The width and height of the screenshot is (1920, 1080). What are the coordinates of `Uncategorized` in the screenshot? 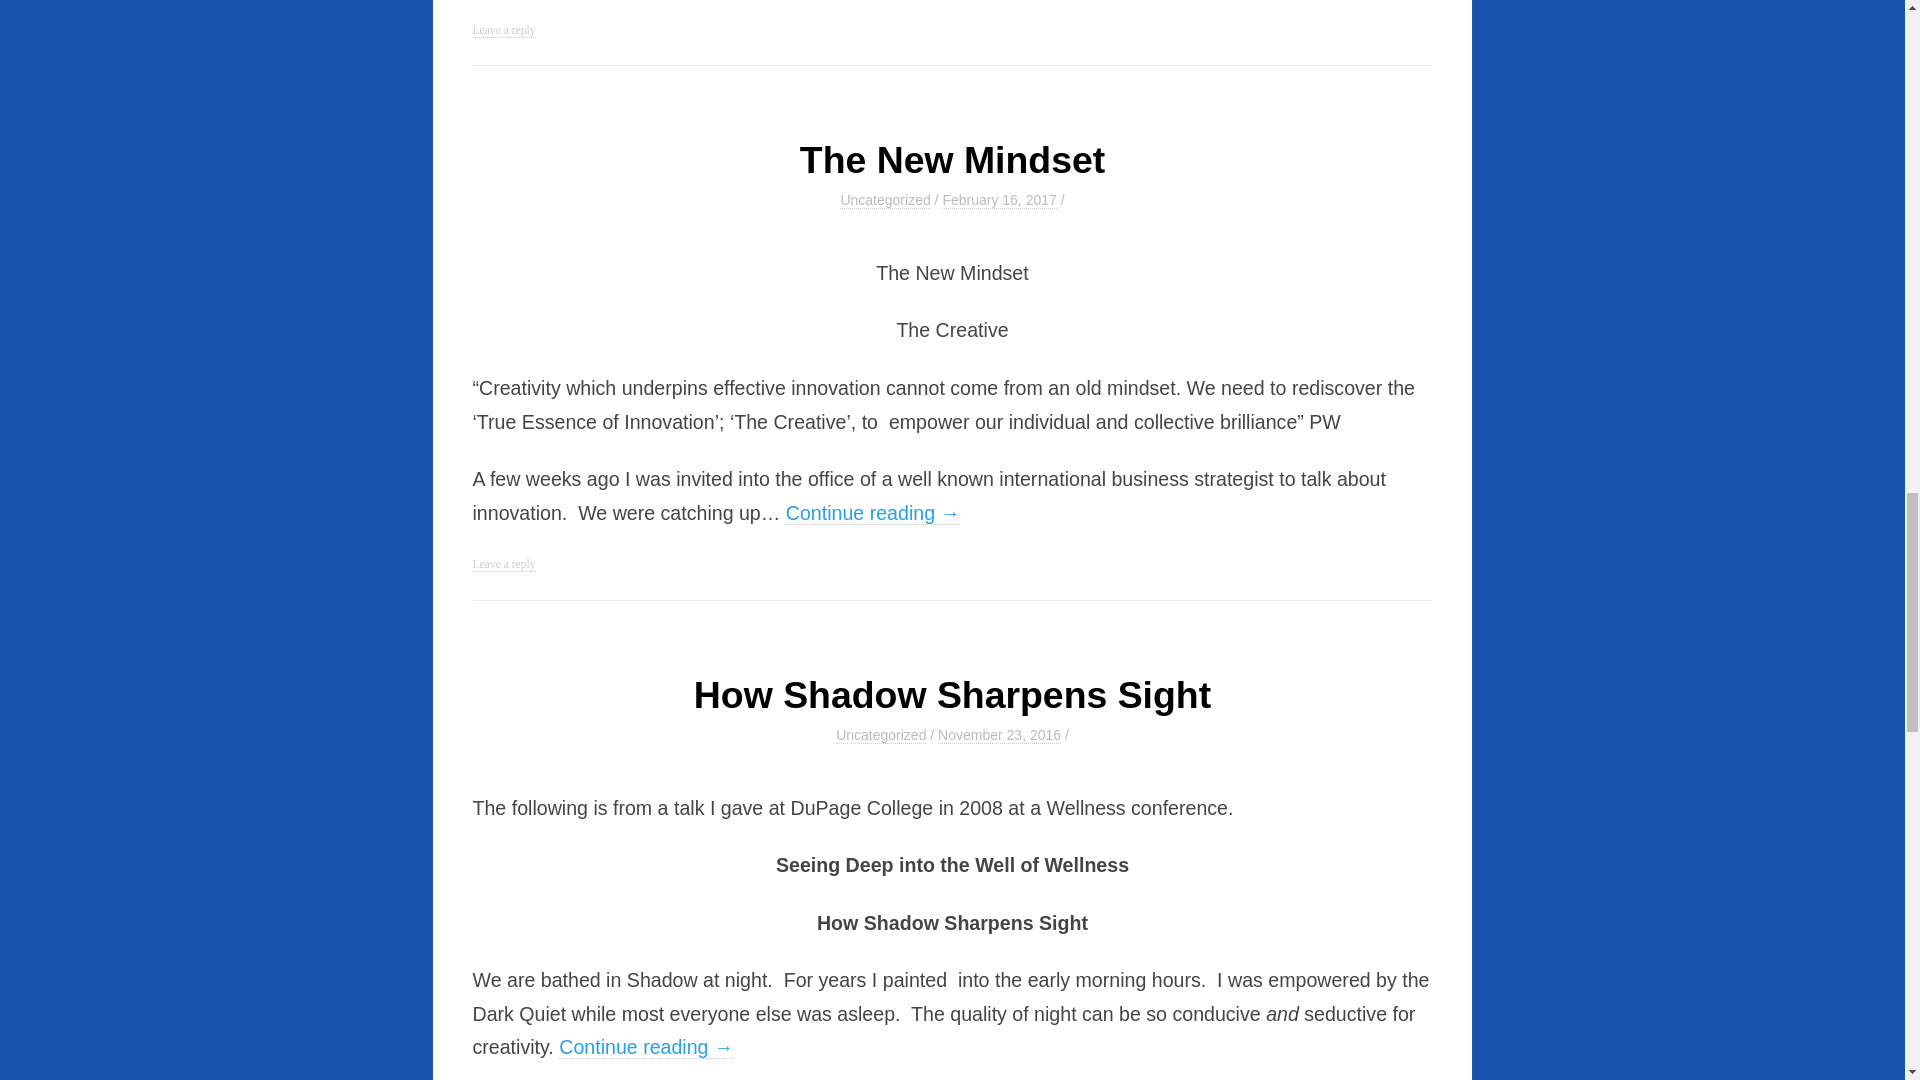 It's located at (884, 200).